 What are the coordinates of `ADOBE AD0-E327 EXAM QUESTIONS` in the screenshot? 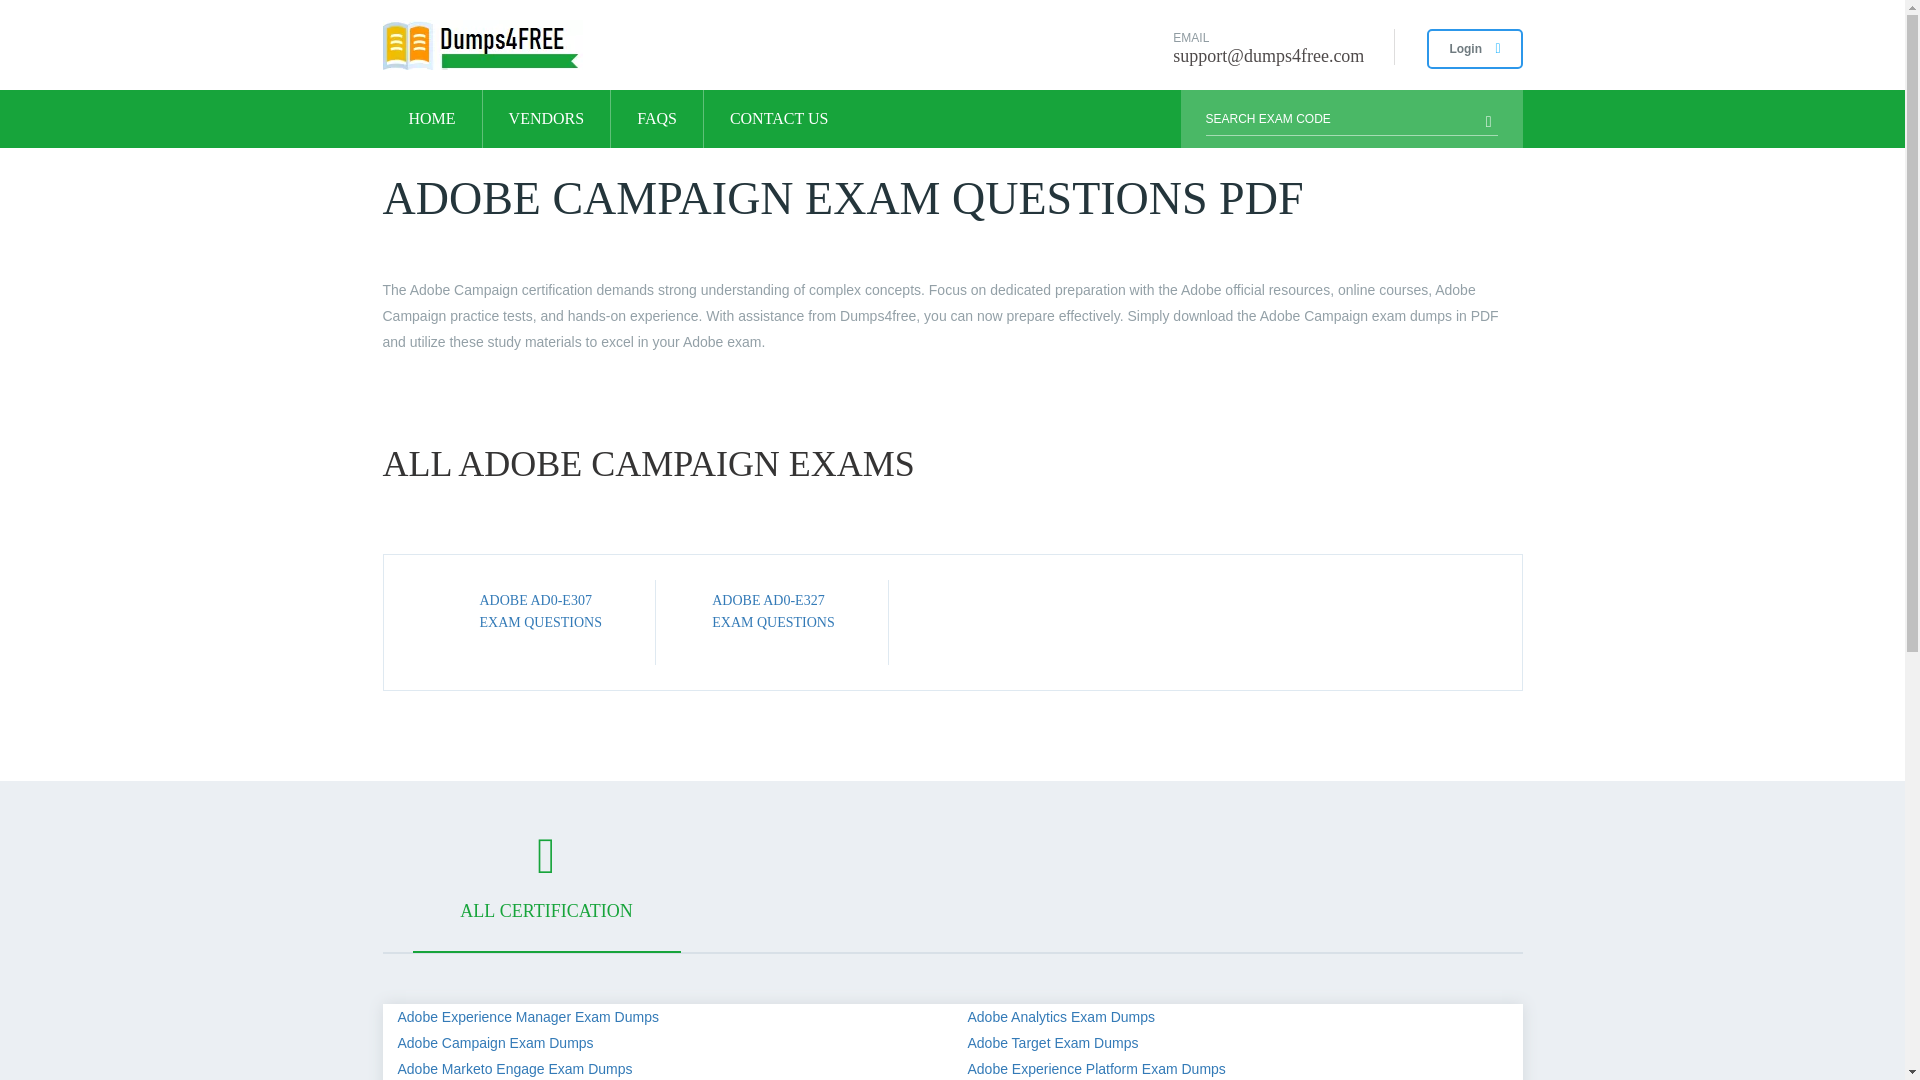 It's located at (774, 610).